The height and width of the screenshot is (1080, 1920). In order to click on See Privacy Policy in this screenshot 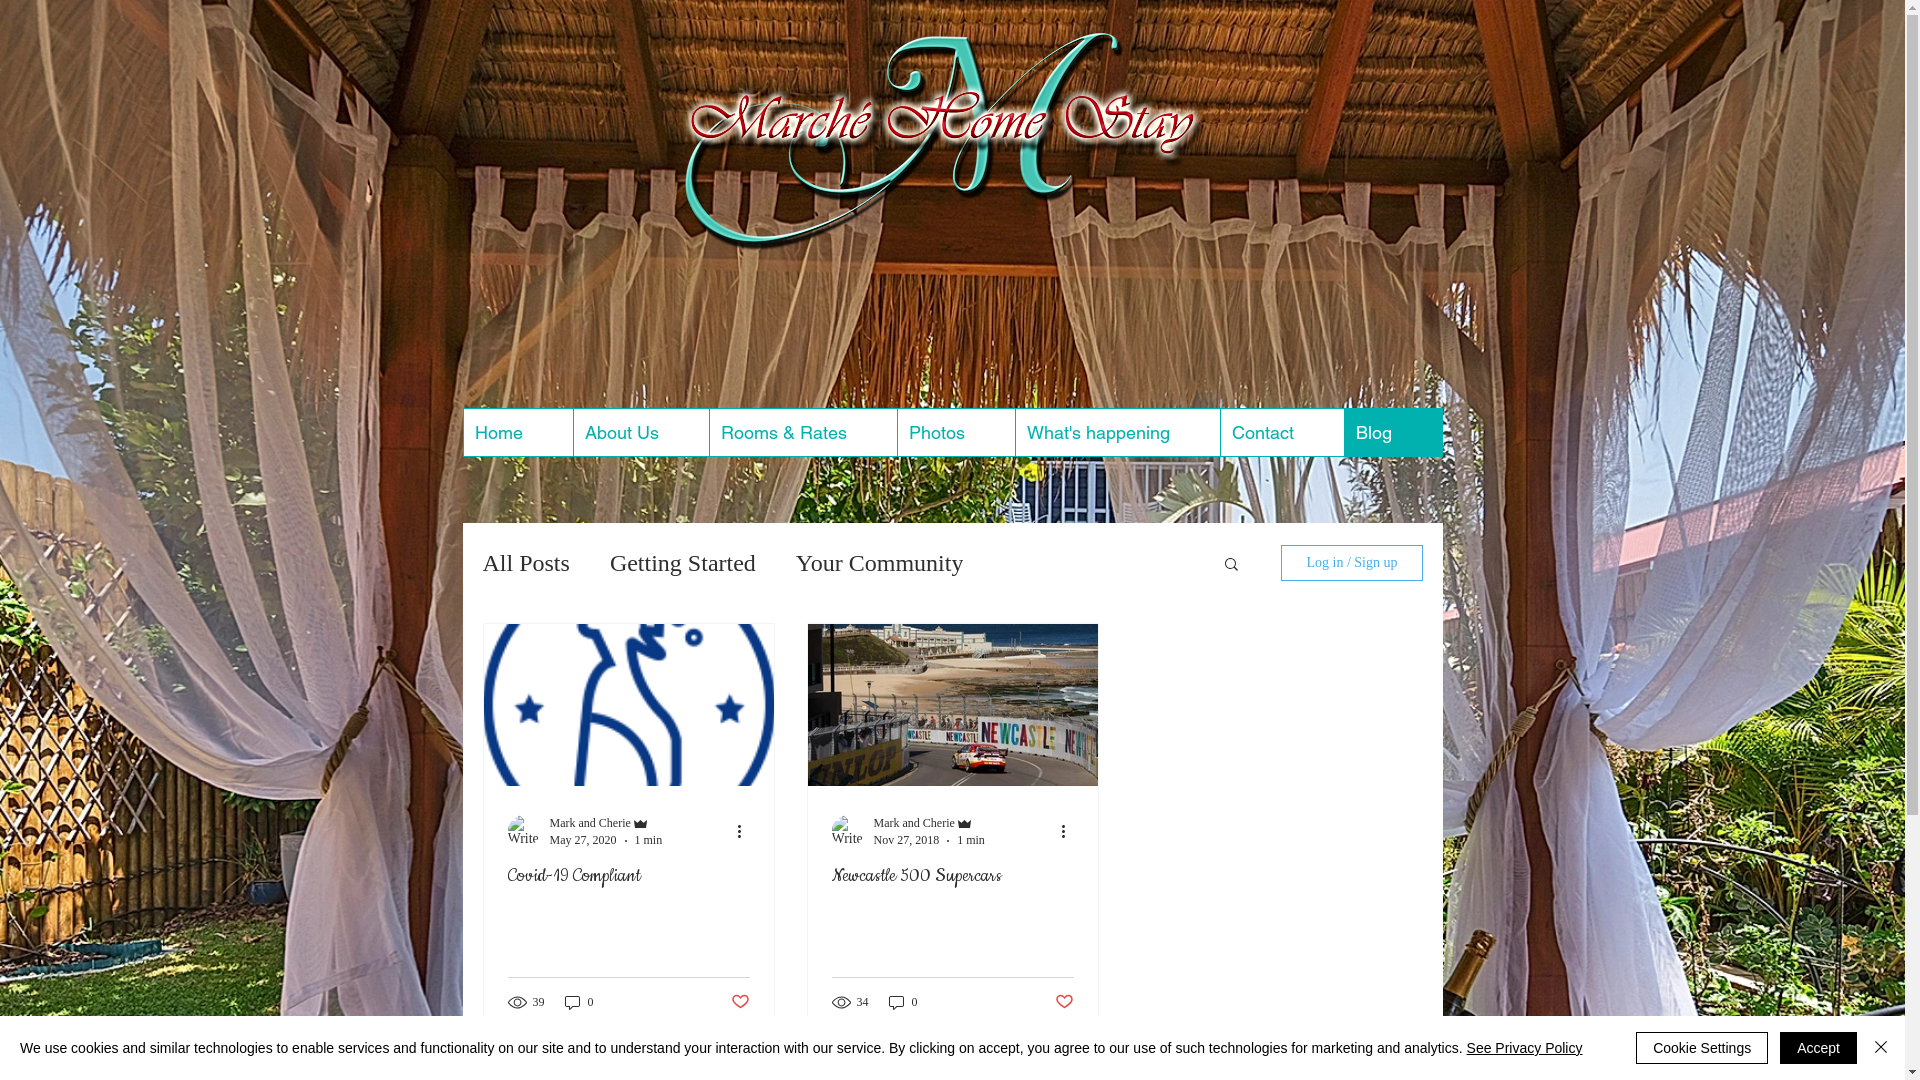, I will do `click(1525, 1048)`.